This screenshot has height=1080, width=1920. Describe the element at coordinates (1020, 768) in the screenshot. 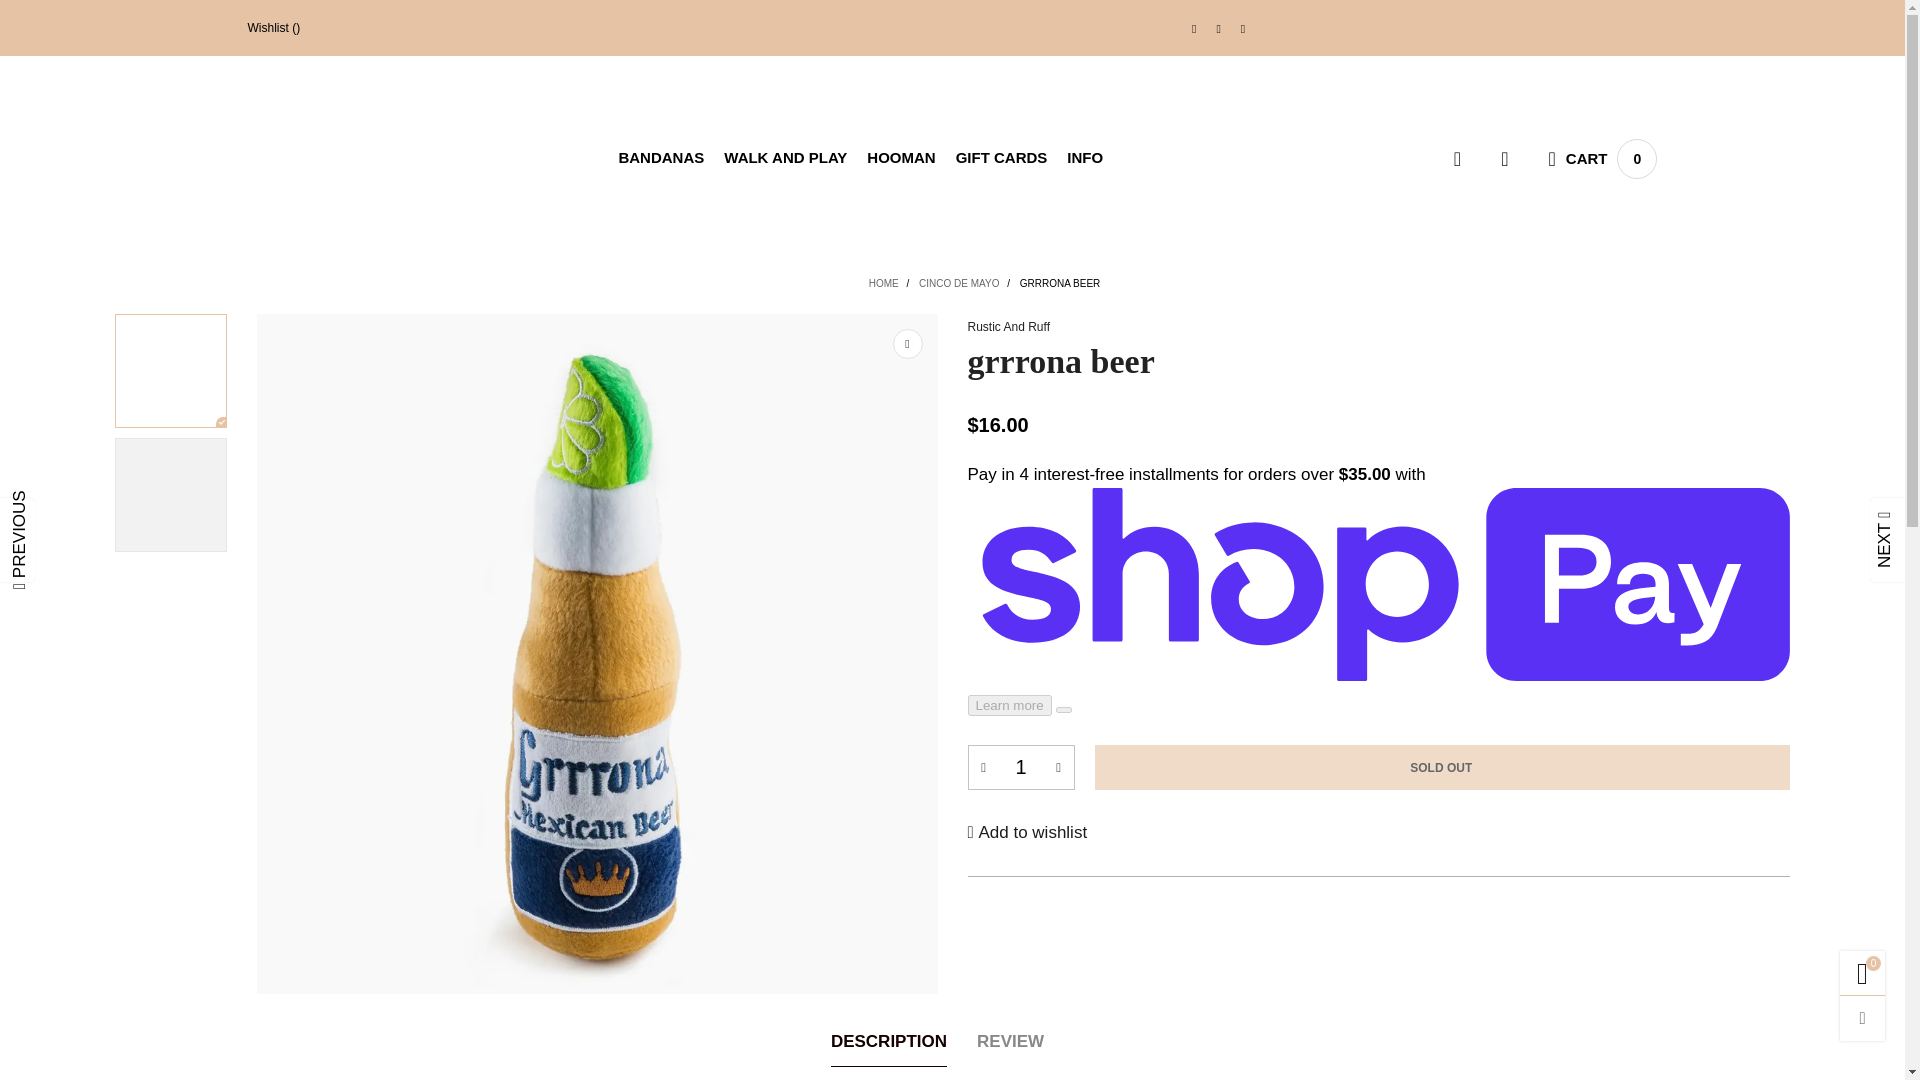

I see `WALK AND PLAY` at that location.